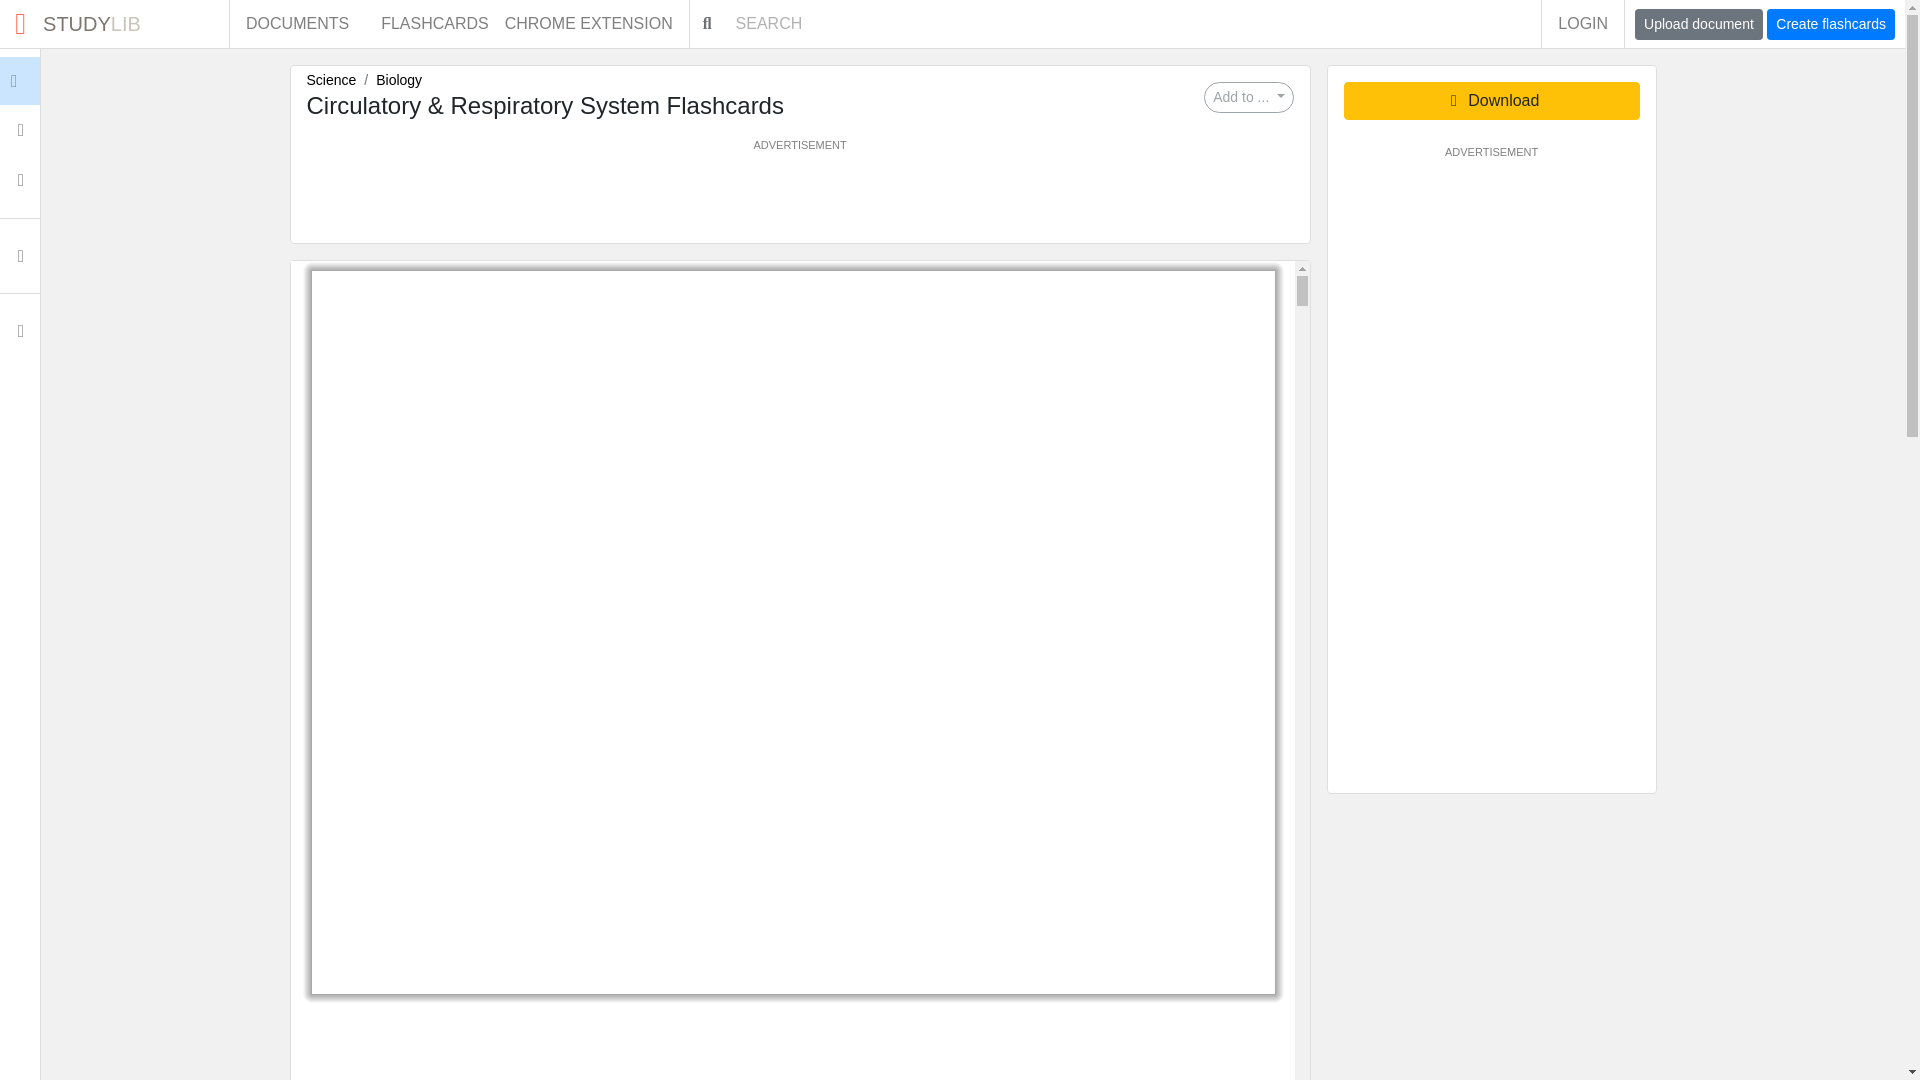 Image resolution: width=1920 pixels, height=1080 pixels. I want to click on DOCUMENTS, so click(297, 24).